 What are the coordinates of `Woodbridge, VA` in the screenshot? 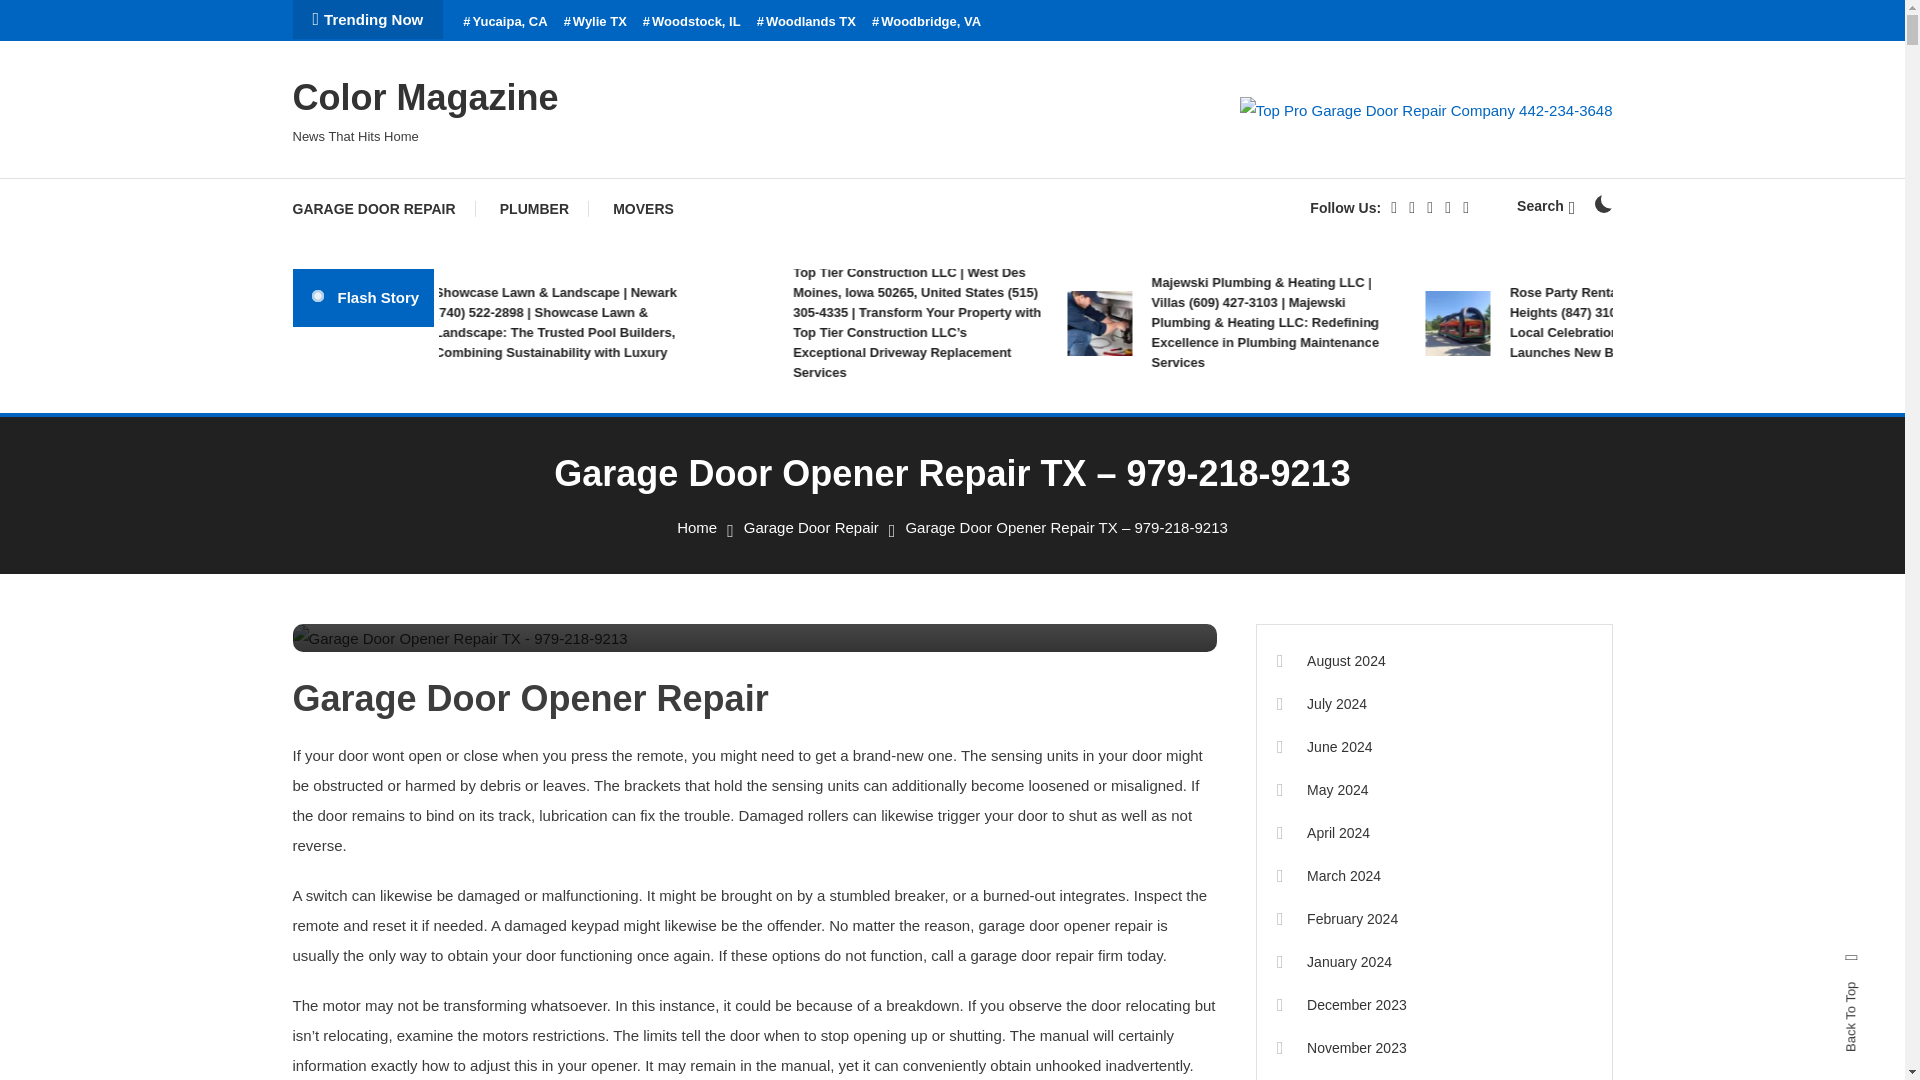 It's located at (926, 22).